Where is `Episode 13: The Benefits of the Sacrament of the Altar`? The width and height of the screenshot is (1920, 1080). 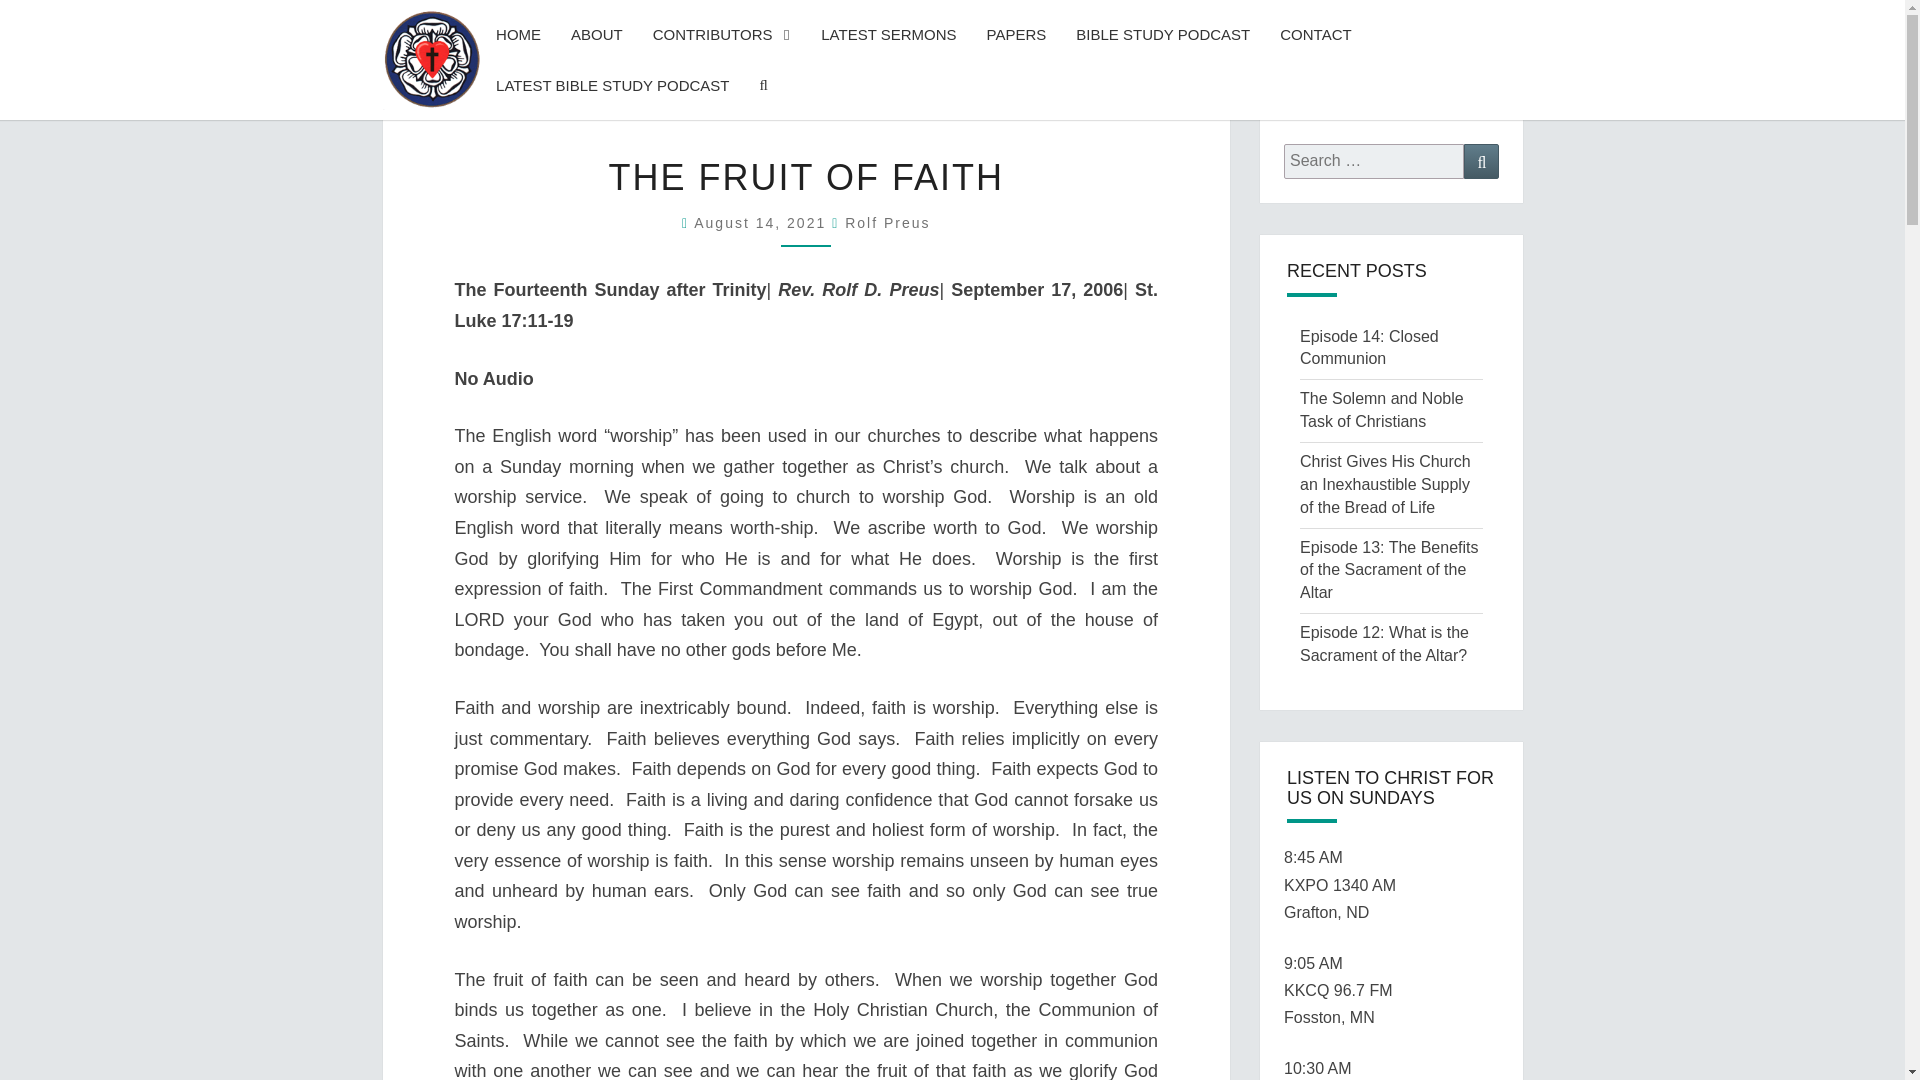 Episode 13: The Benefits of the Sacrament of the Altar is located at coordinates (1388, 570).